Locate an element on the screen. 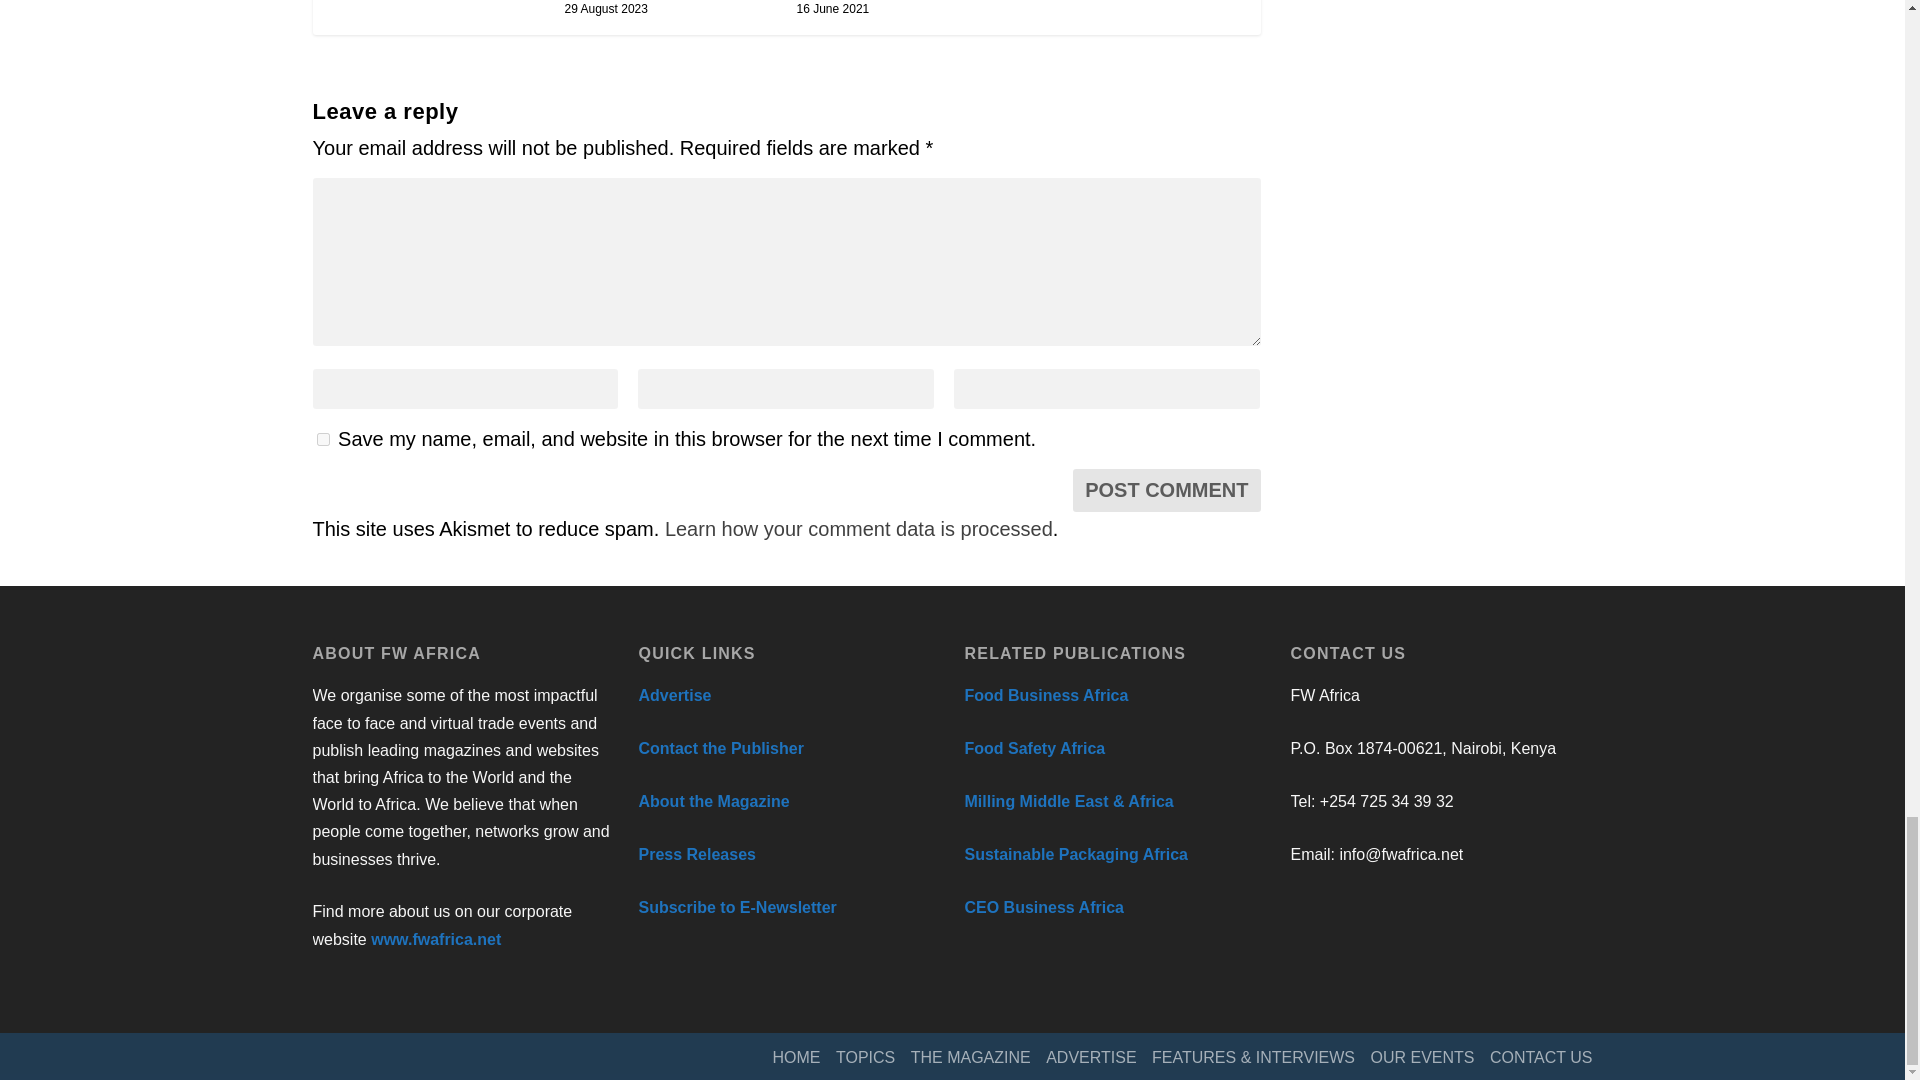 This screenshot has height=1080, width=1920. yes is located at coordinates (322, 440).